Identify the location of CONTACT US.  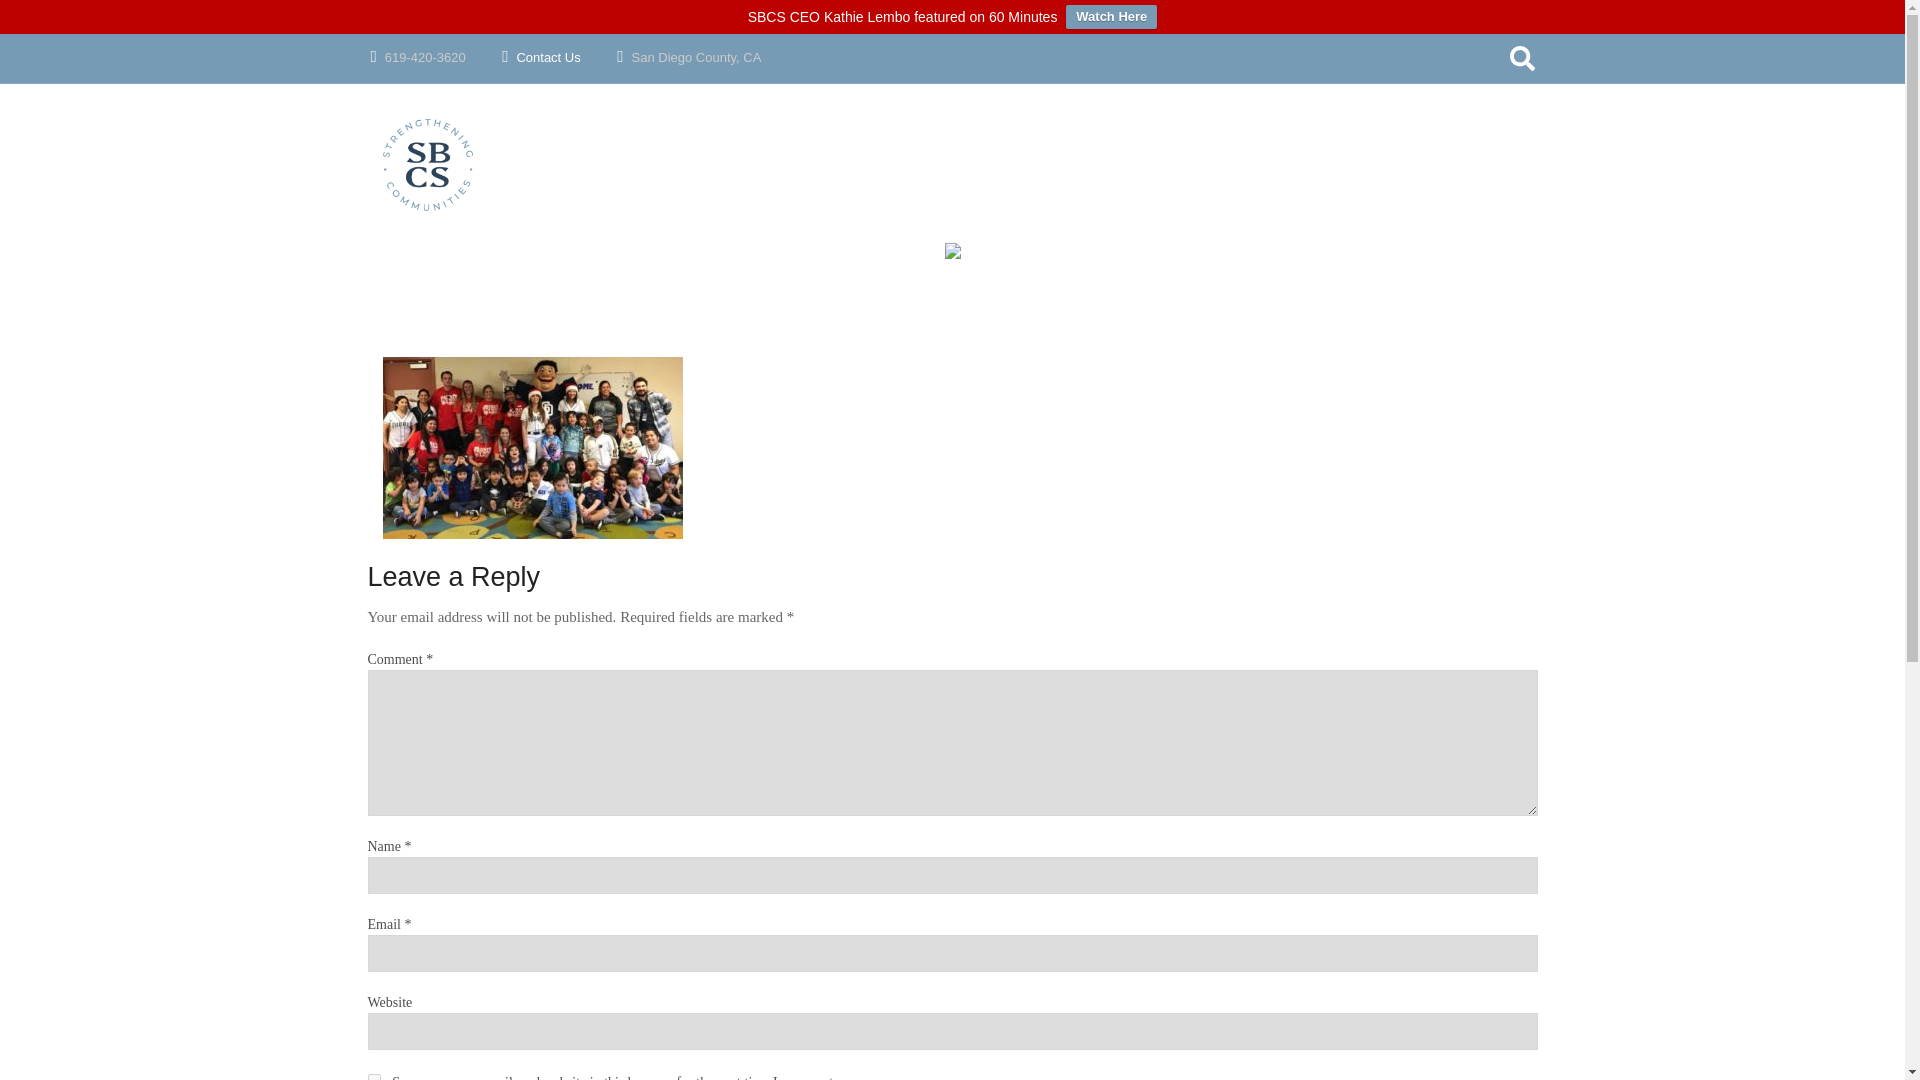
(1125, 314).